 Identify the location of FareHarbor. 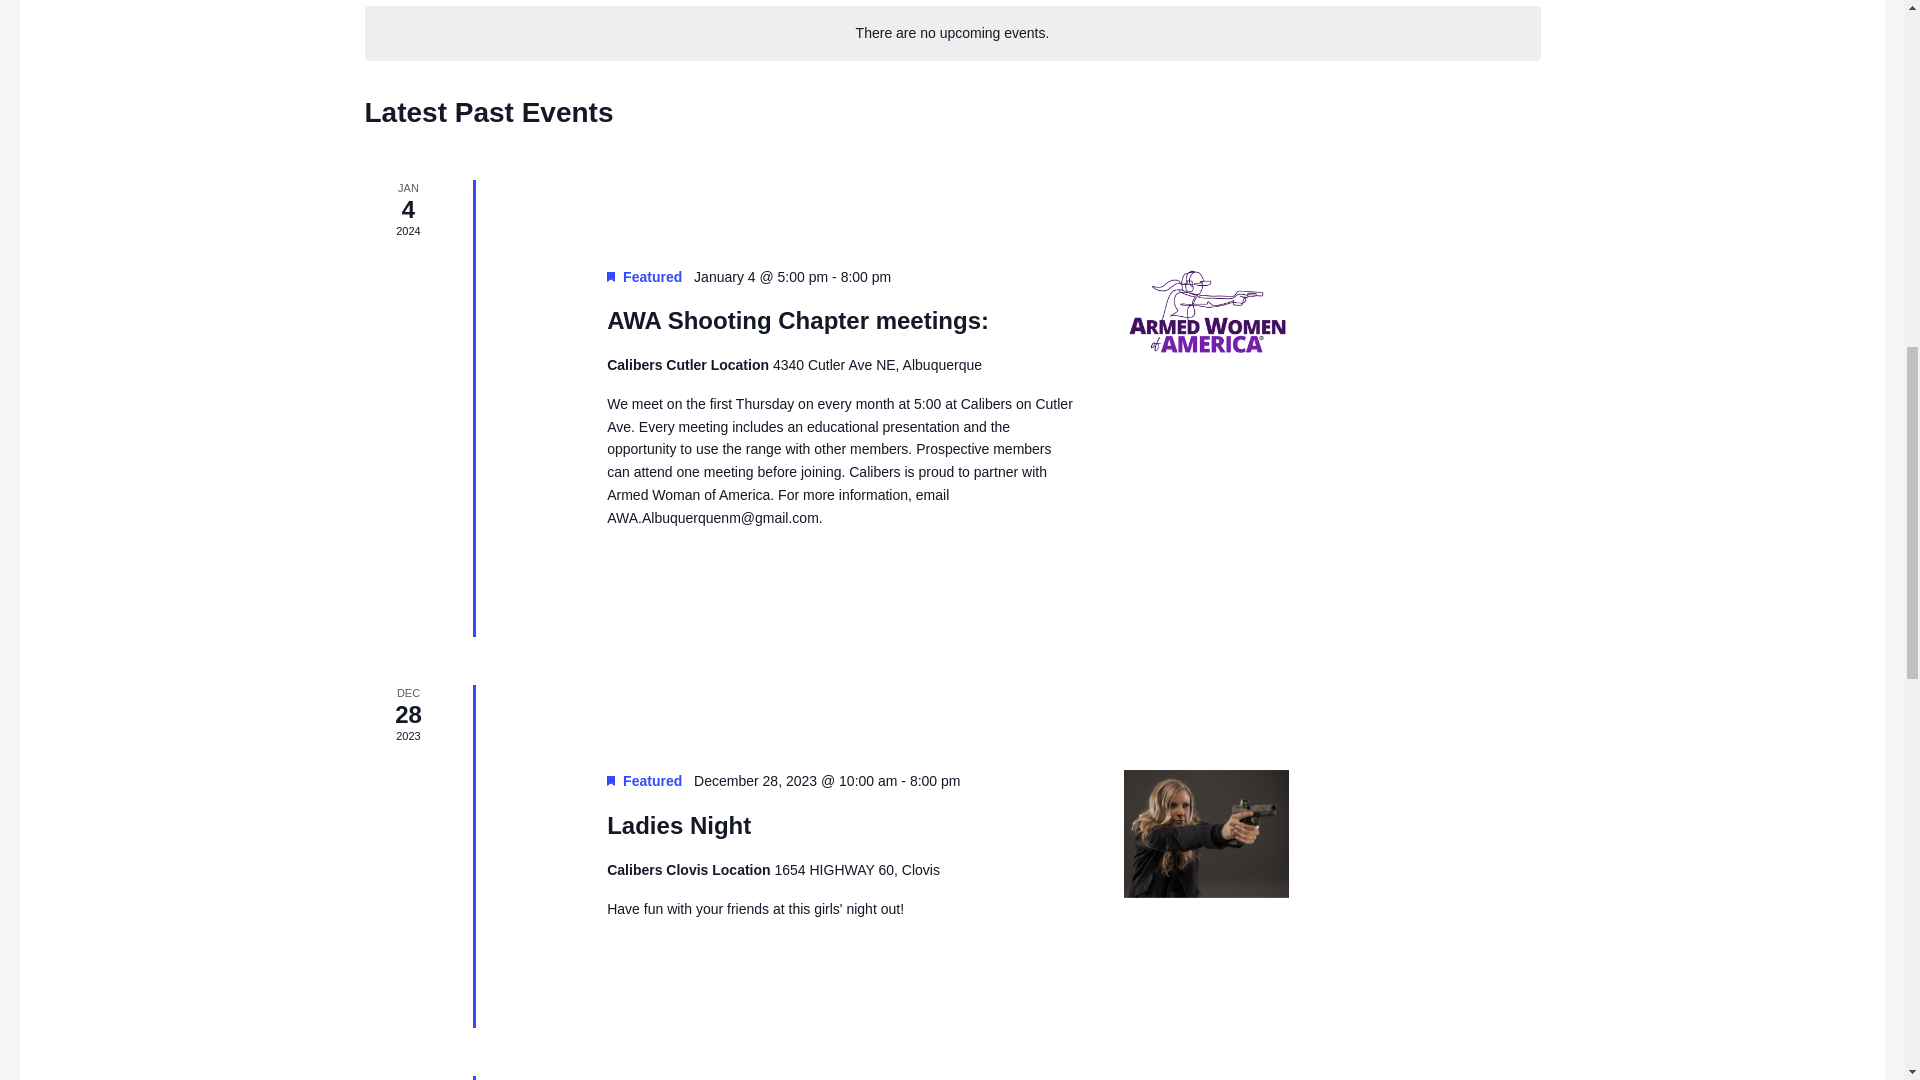
(1770, 85).